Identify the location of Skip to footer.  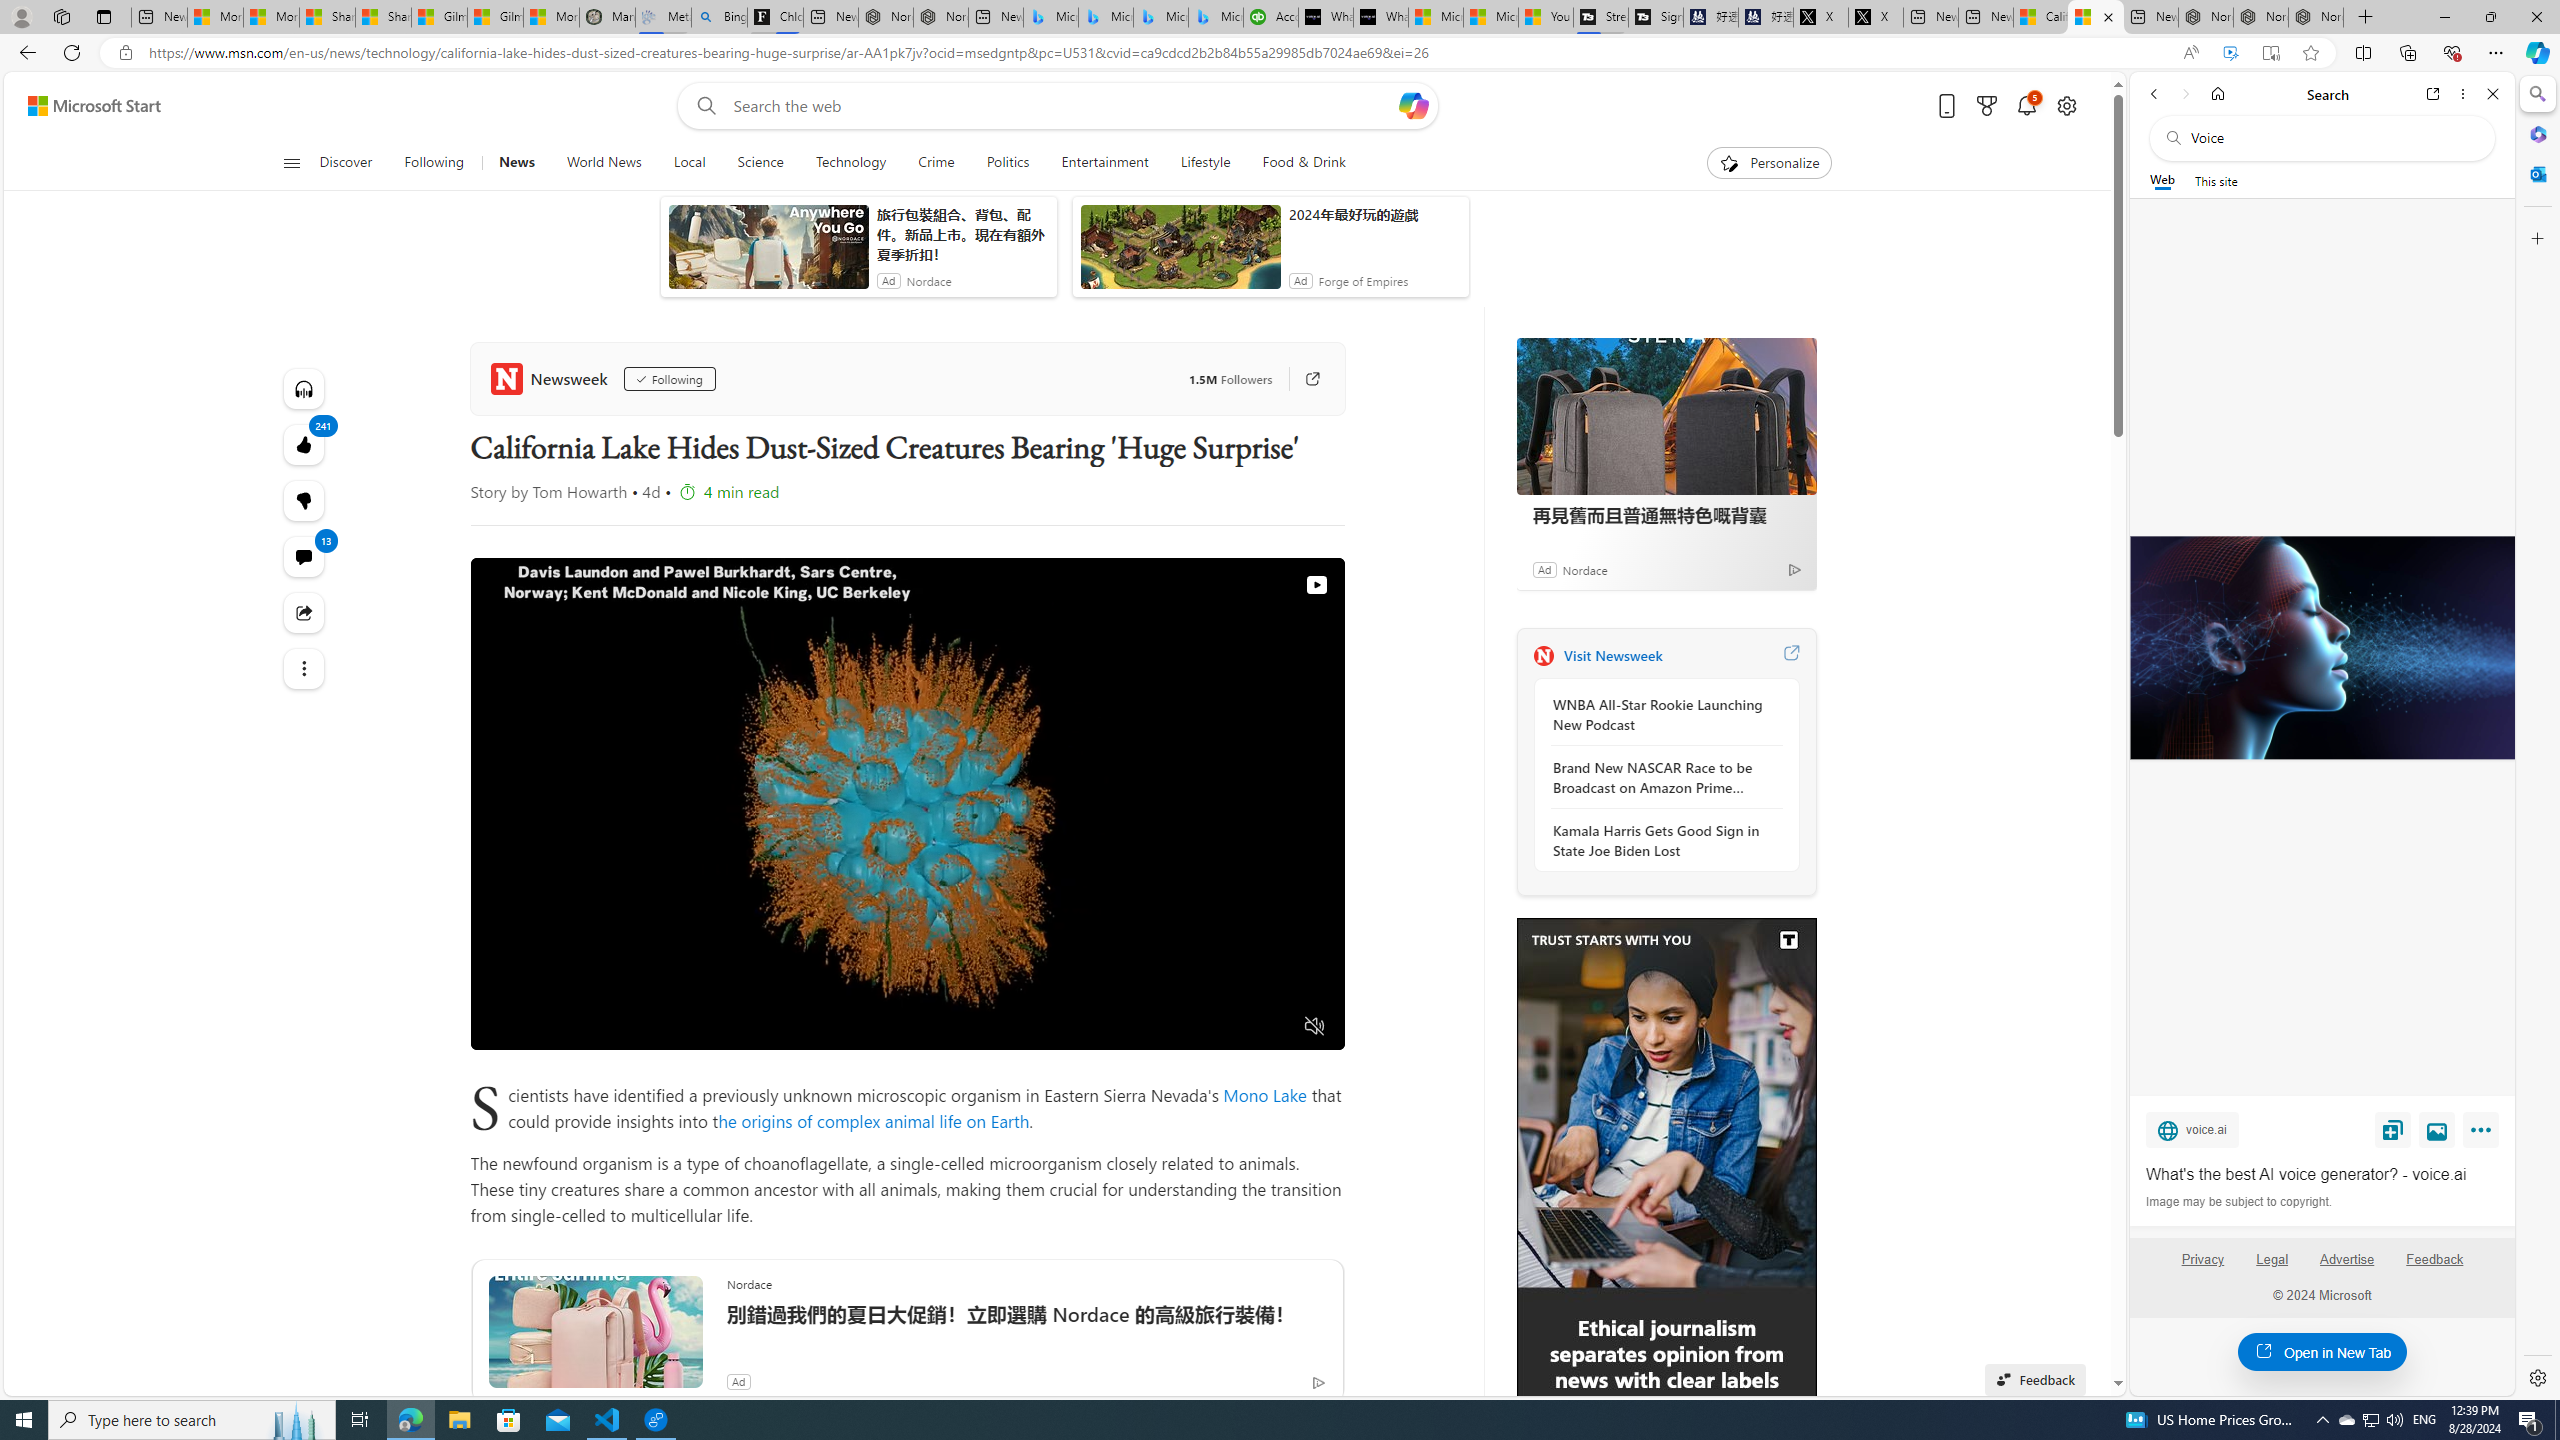
(82, 106).